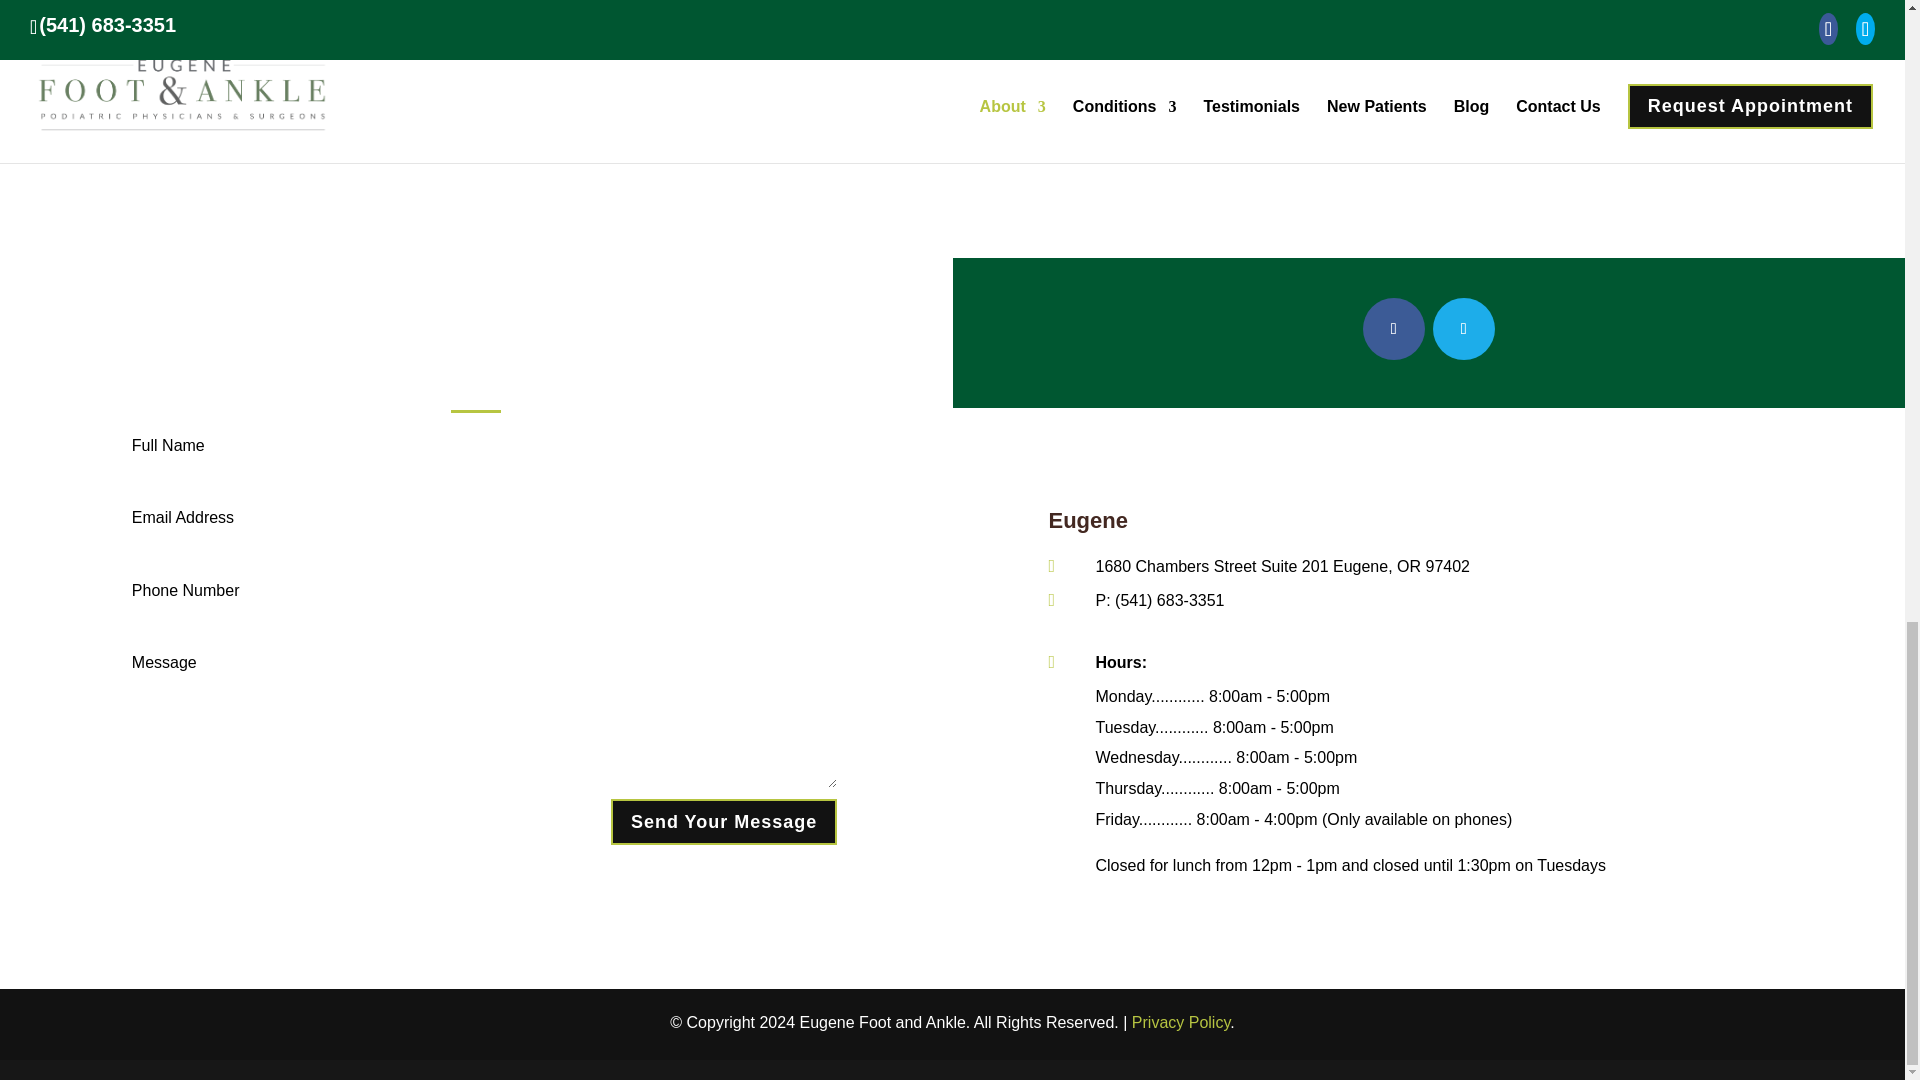 Image resolution: width=1920 pixels, height=1080 pixels. What do you see at coordinates (850, 124) in the screenshot?
I see `Request Appointment` at bounding box center [850, 124].